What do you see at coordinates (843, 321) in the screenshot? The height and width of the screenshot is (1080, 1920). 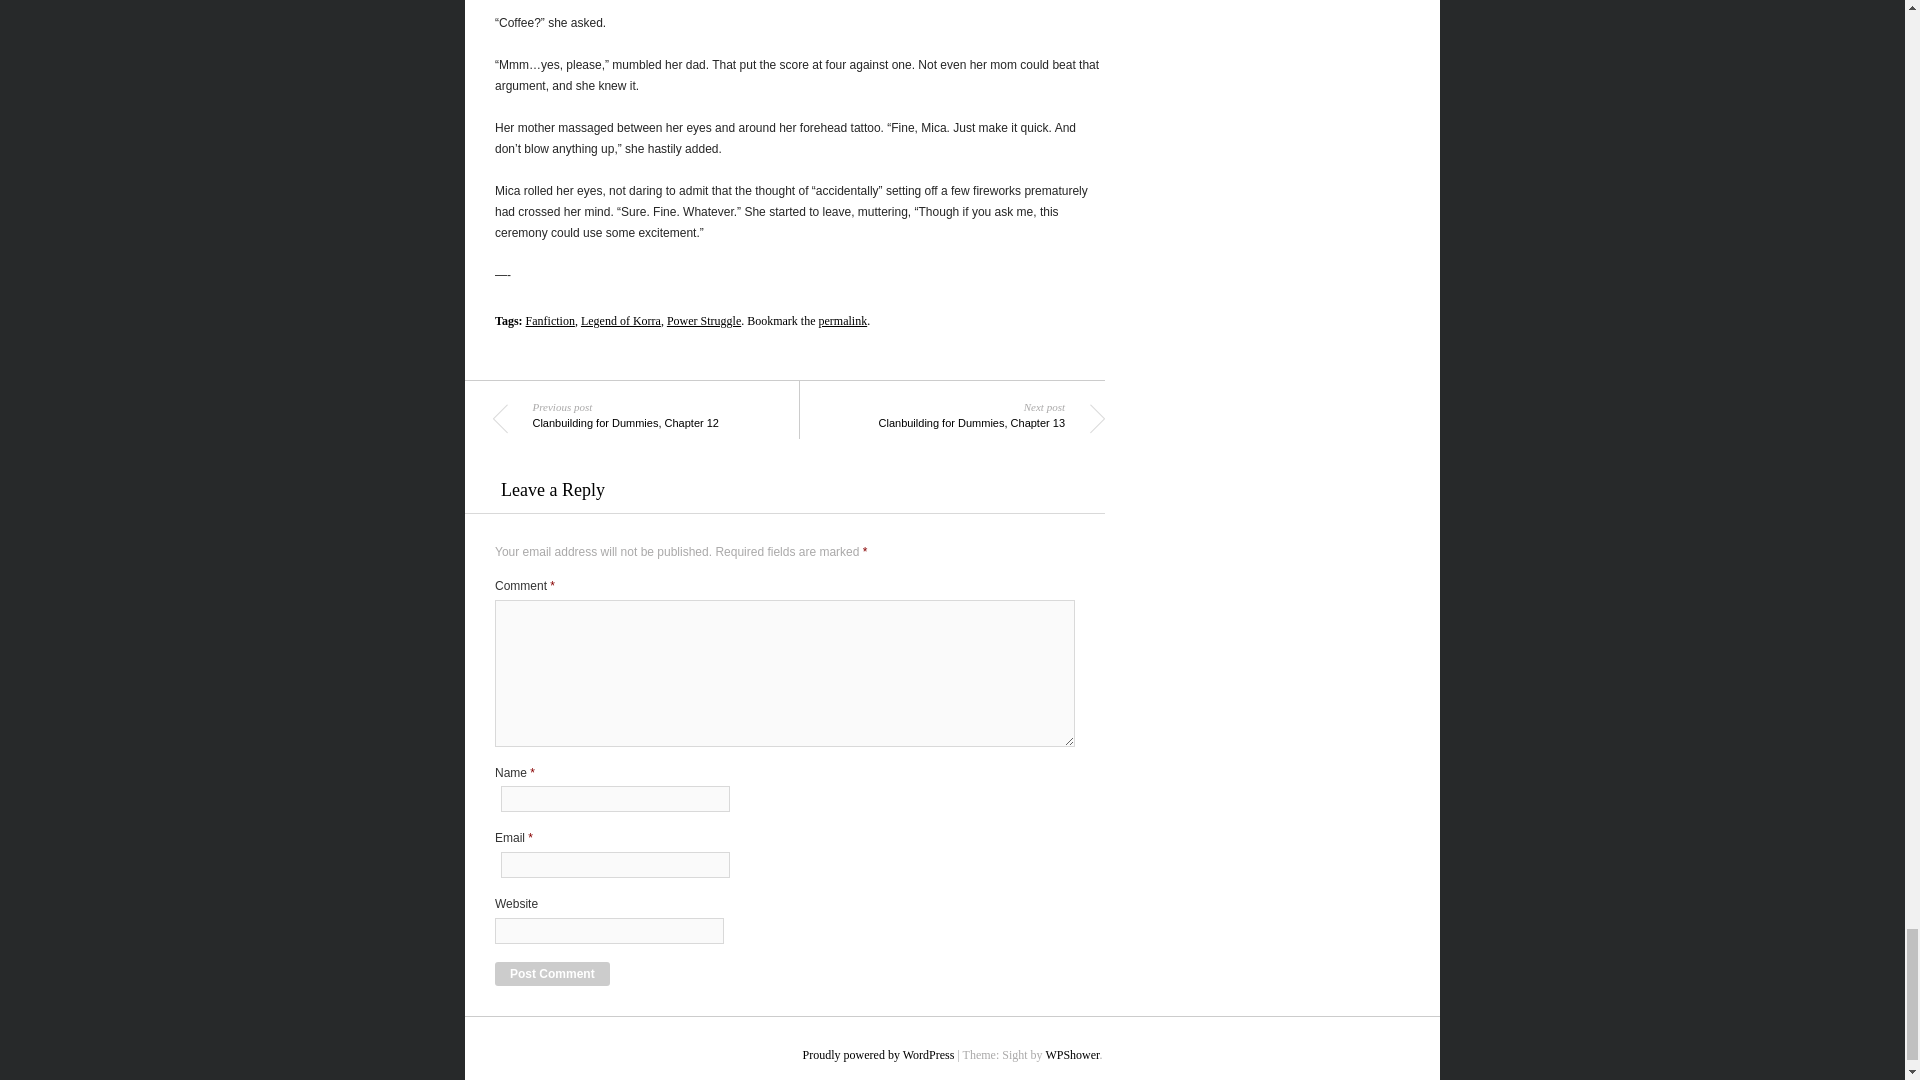 I see `permalink` at bounding box center [843, 321].